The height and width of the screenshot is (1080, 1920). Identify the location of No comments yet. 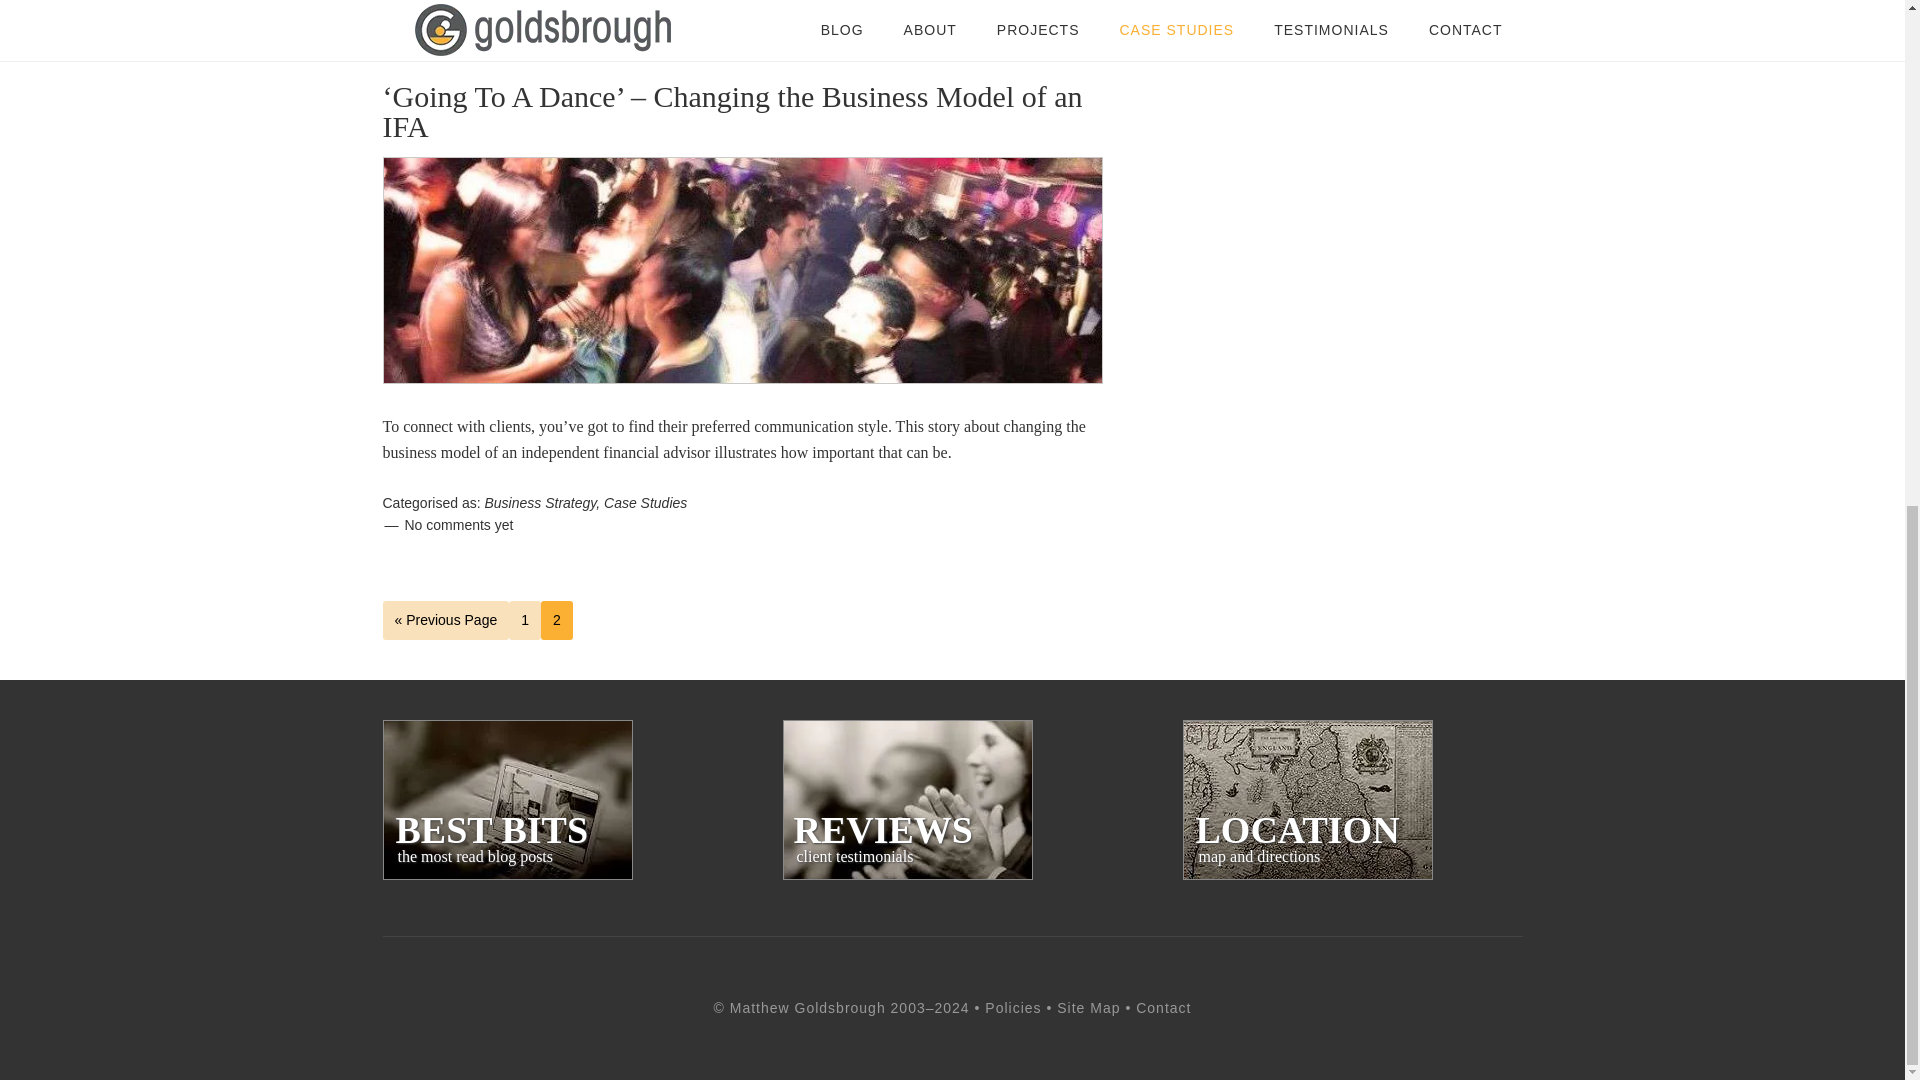
(458, 7).